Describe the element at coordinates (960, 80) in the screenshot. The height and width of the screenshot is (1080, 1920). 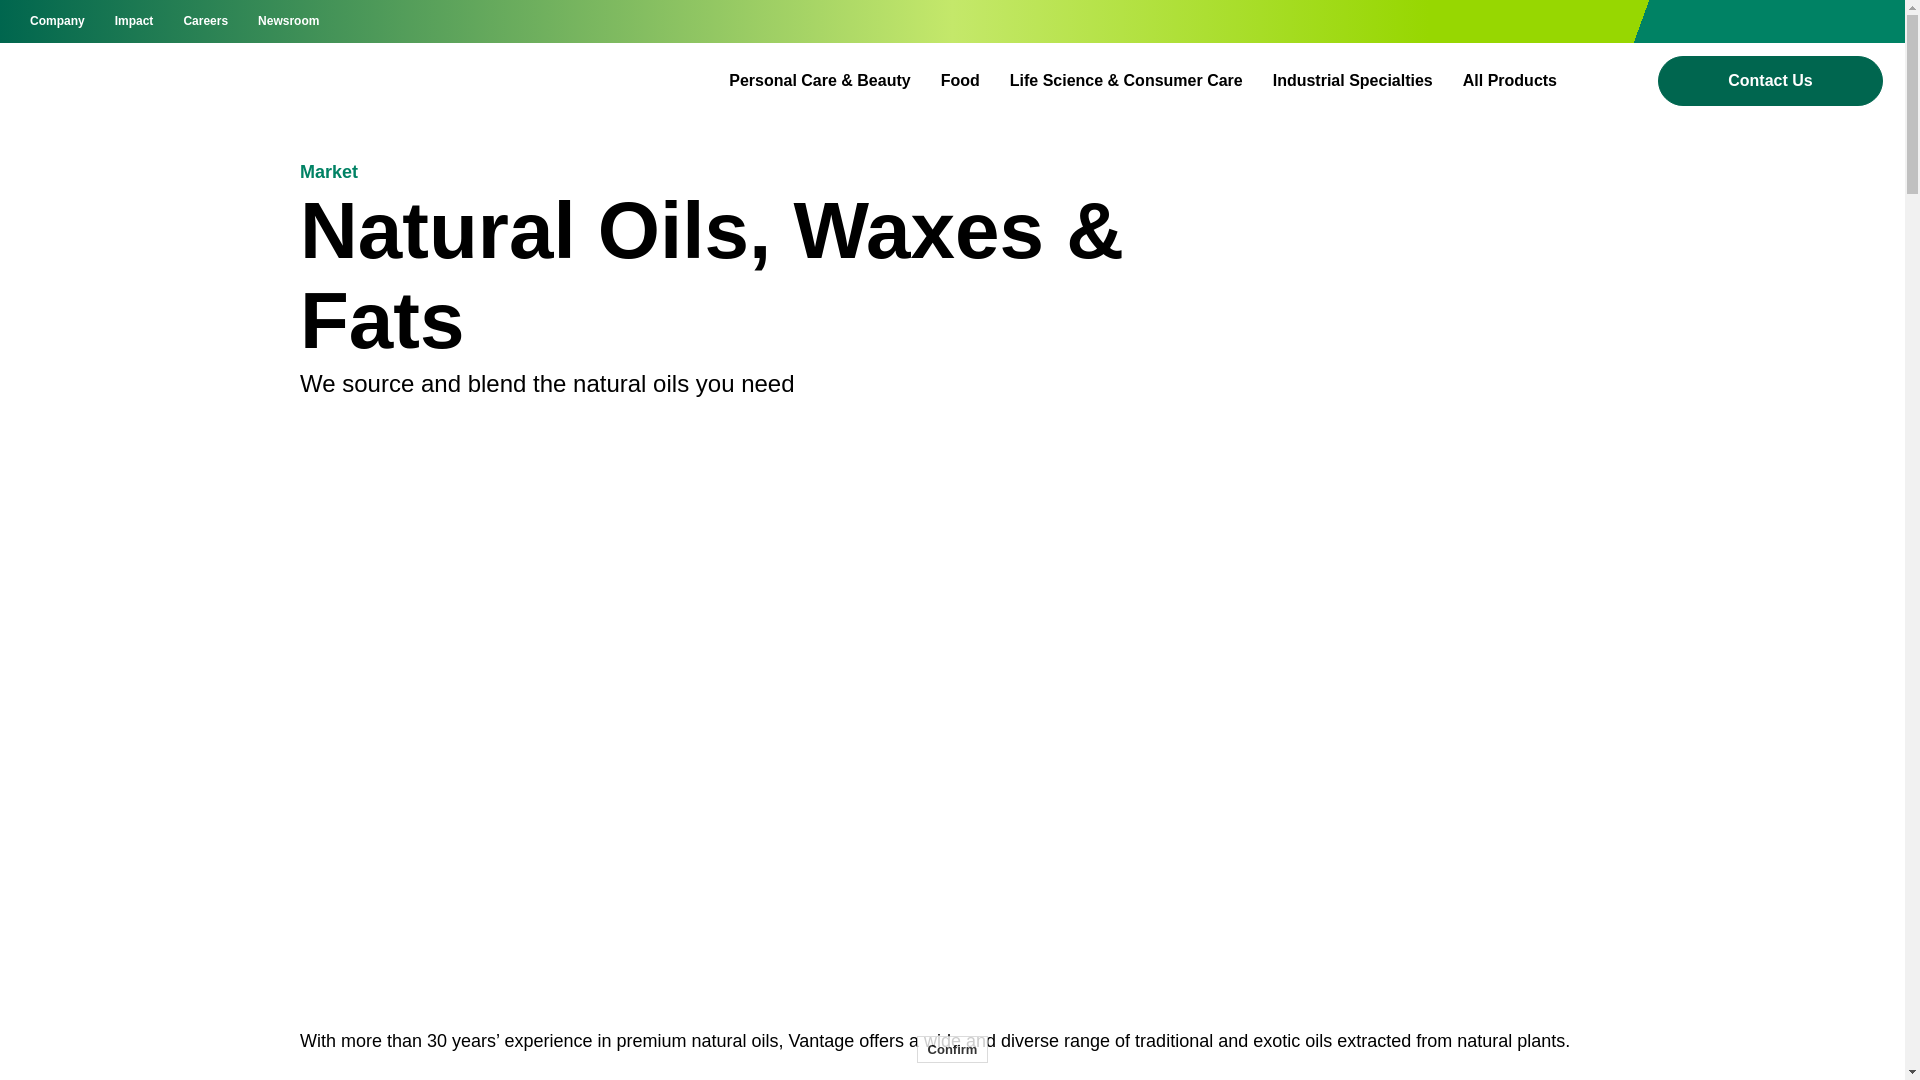
I see `header-dropdown-food` at that location.